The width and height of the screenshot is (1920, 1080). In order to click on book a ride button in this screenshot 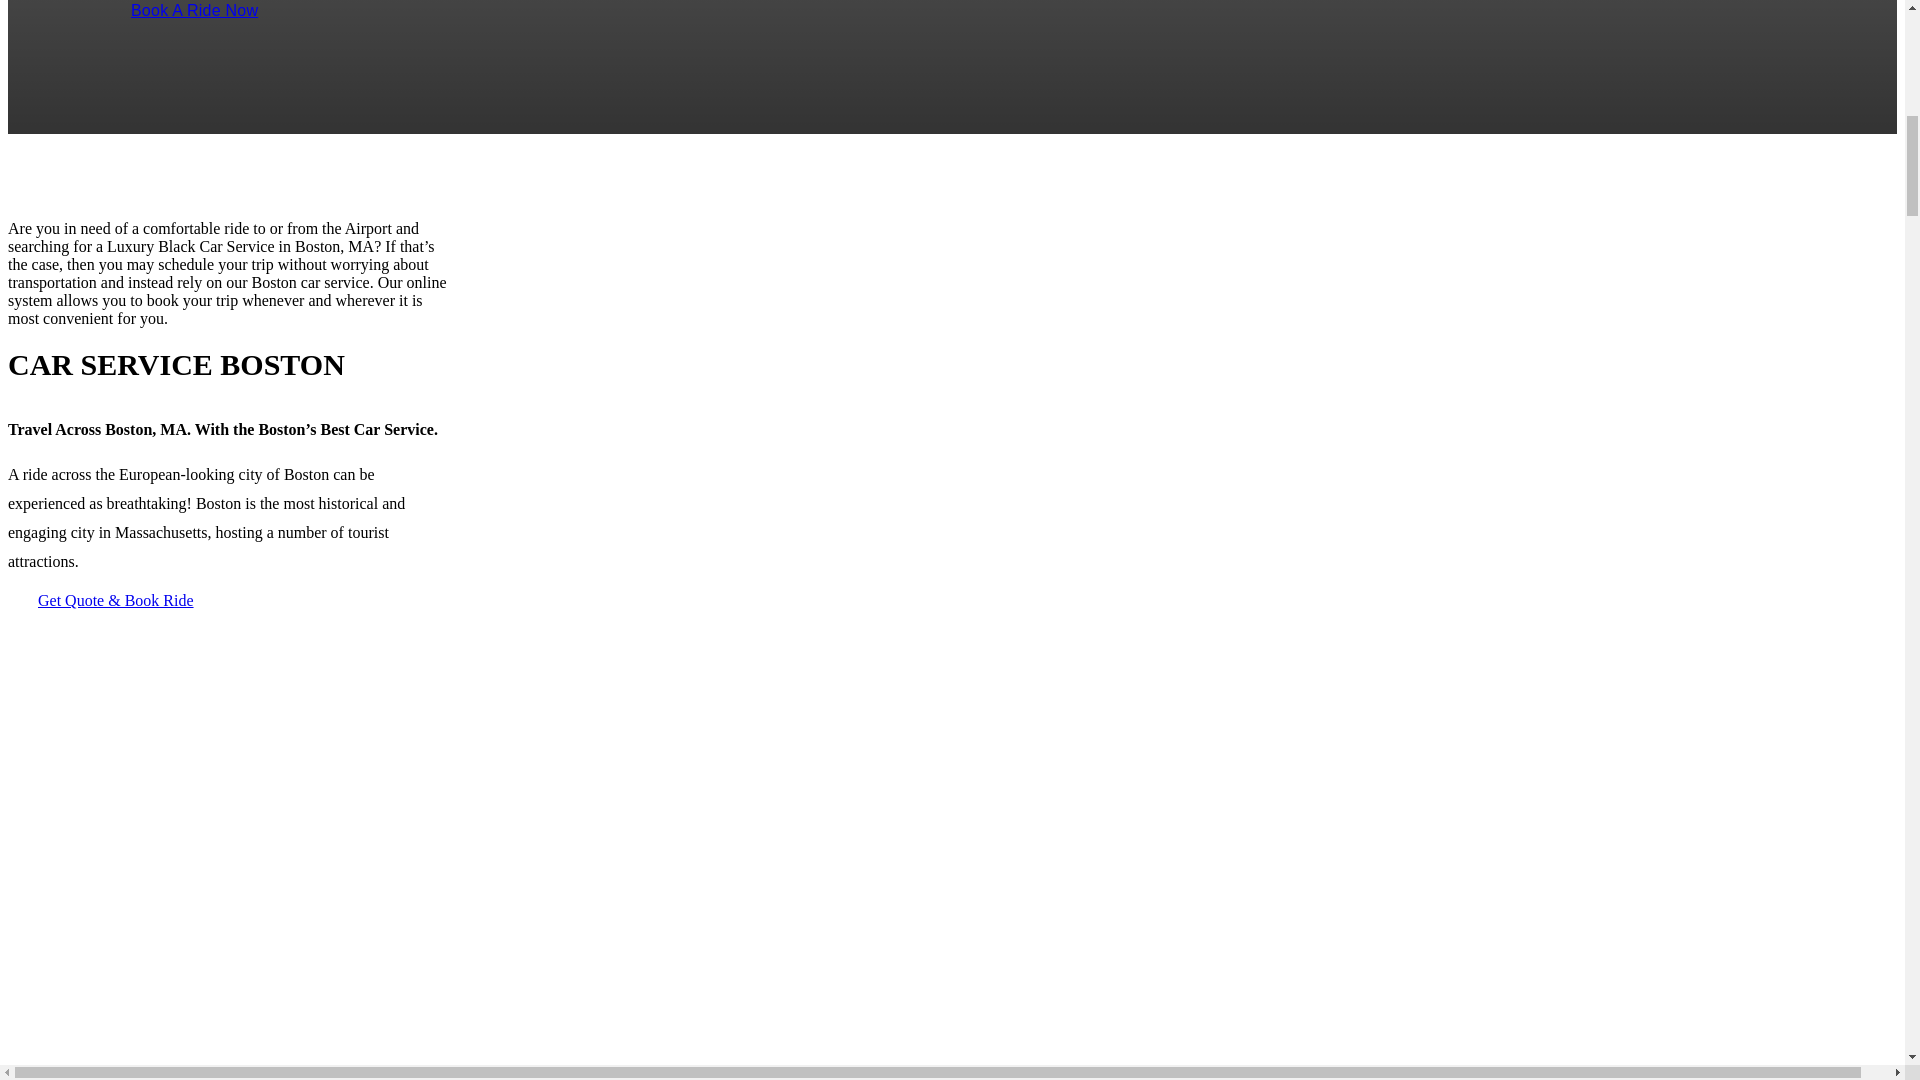, I will do `click(116, 600)`.